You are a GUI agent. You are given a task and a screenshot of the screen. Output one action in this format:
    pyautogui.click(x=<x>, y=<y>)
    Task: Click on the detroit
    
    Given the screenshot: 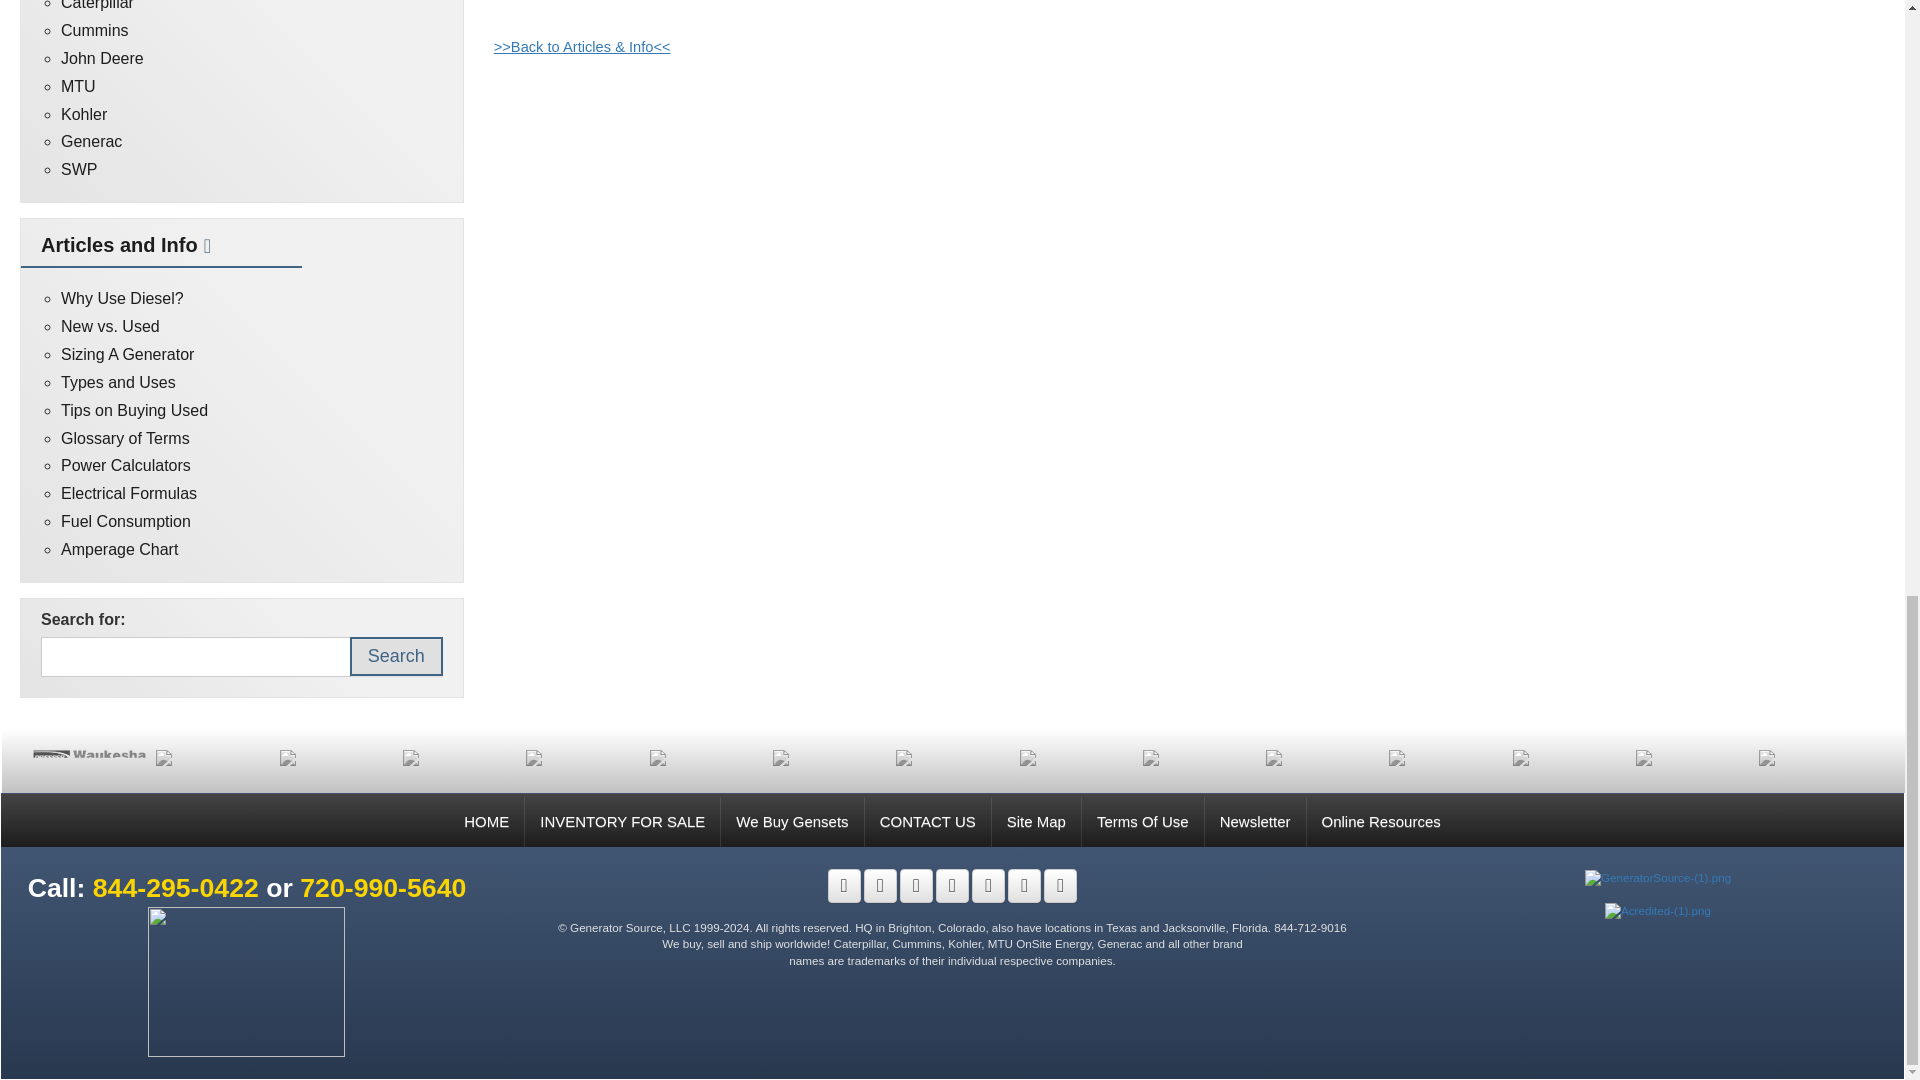 What is the action you would take?
    pyautogui.click(x=1076, y=757)
    